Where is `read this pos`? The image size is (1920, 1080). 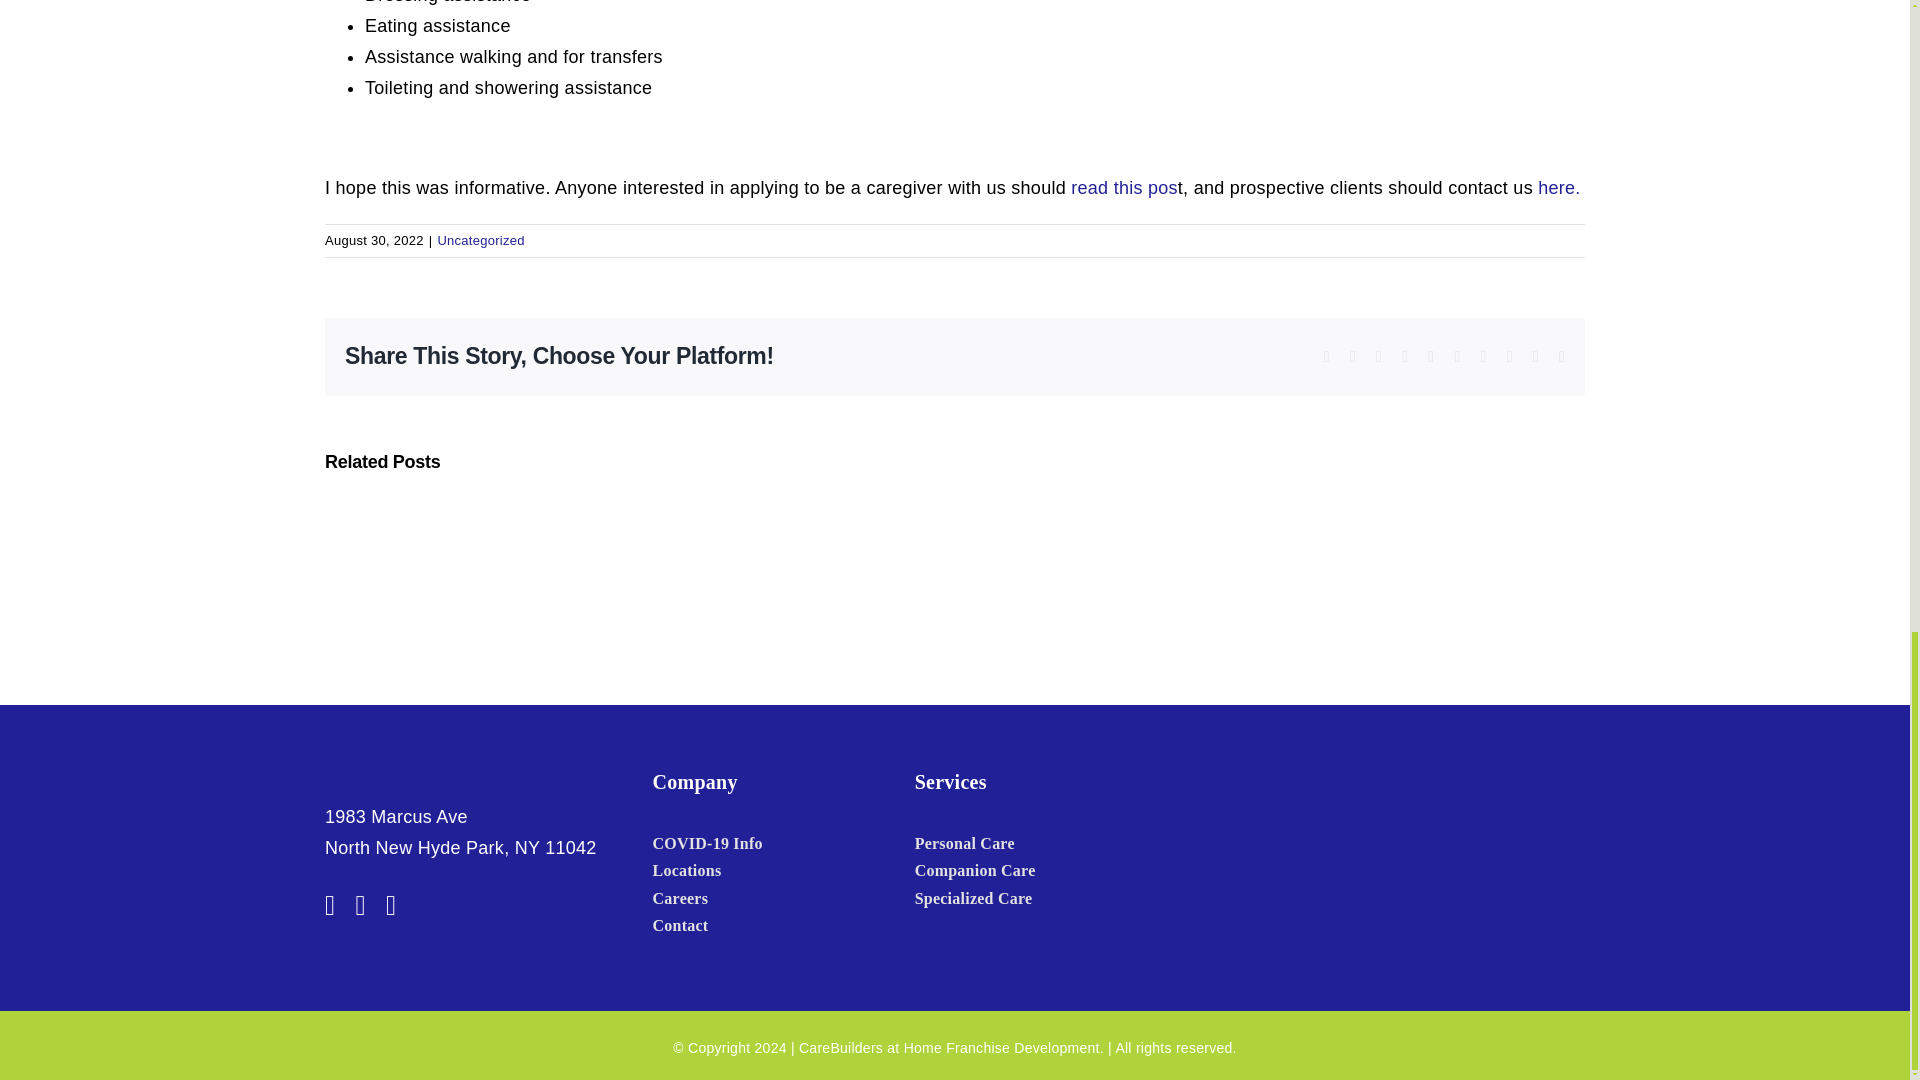
read this pos is located at coordinates (1124, 188).